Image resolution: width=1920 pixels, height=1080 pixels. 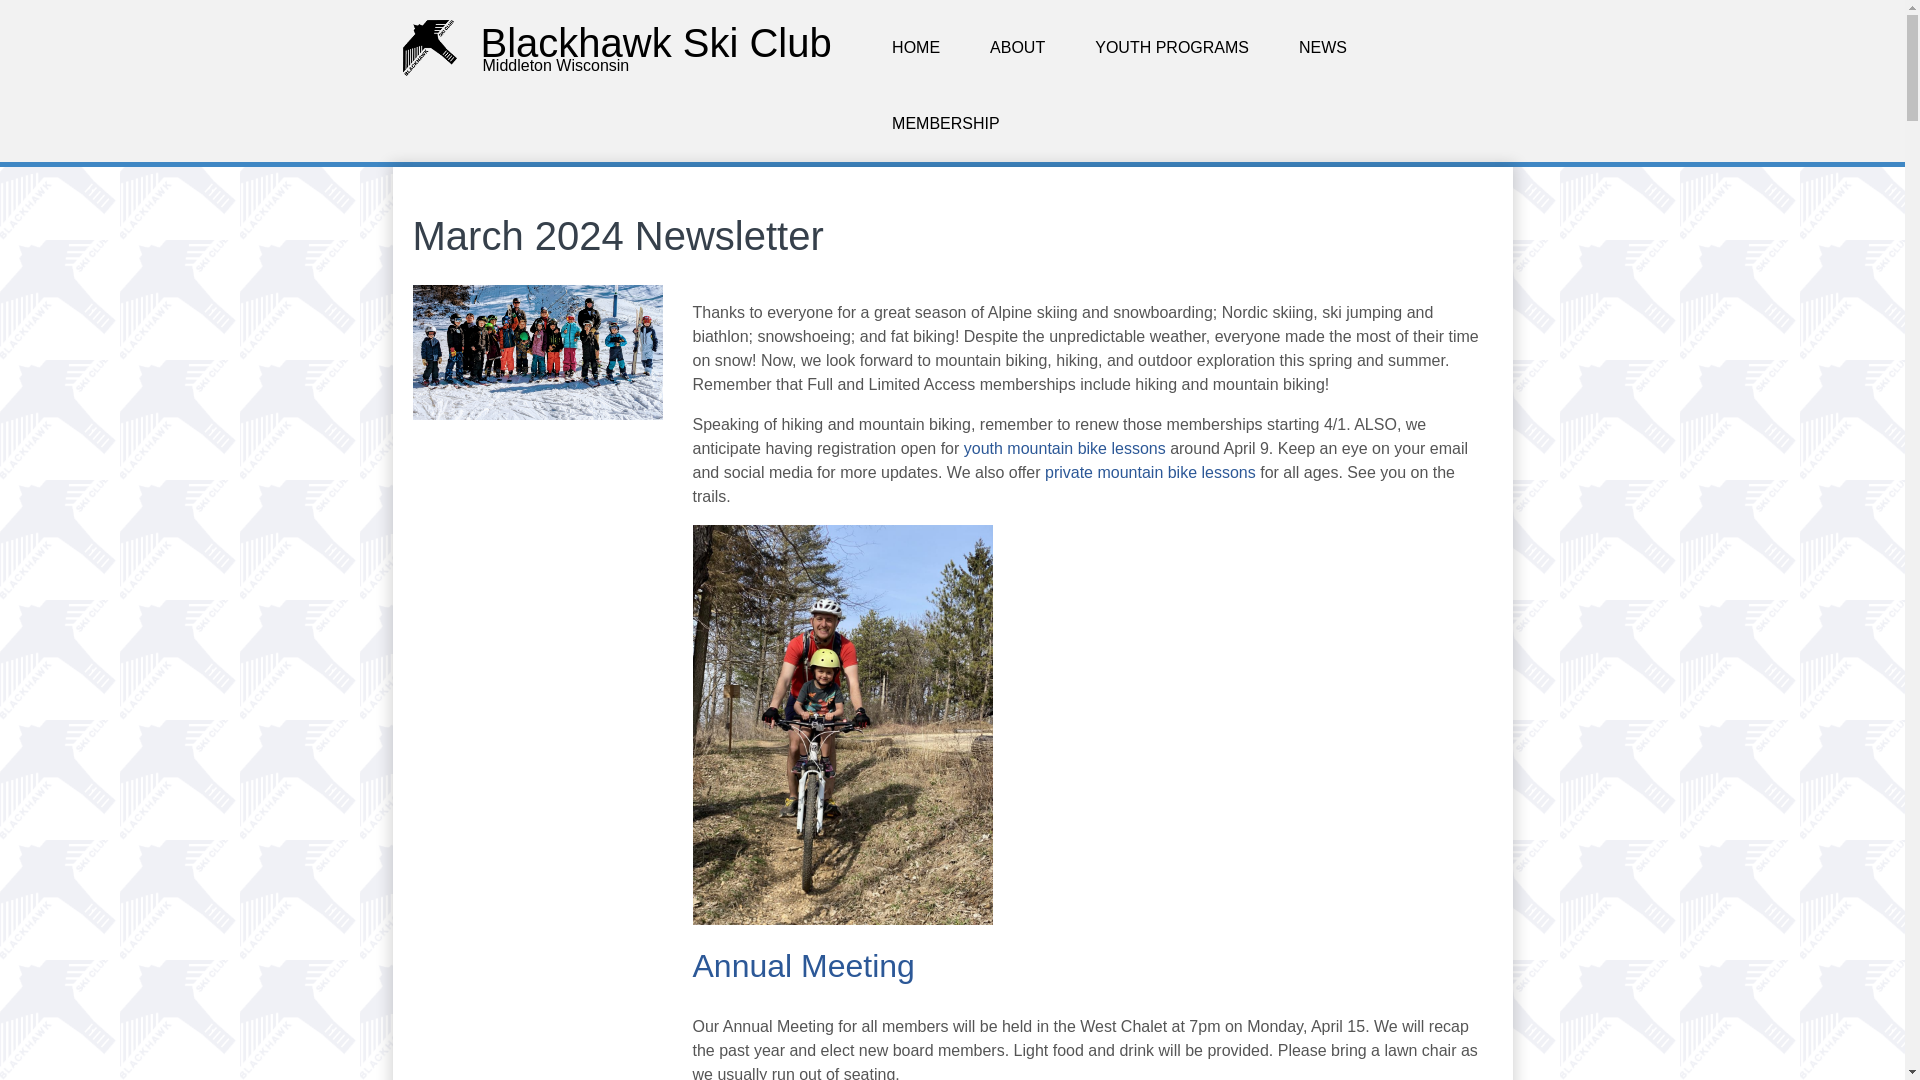 I want to click on NEWS, so click(x=1323, y=48).